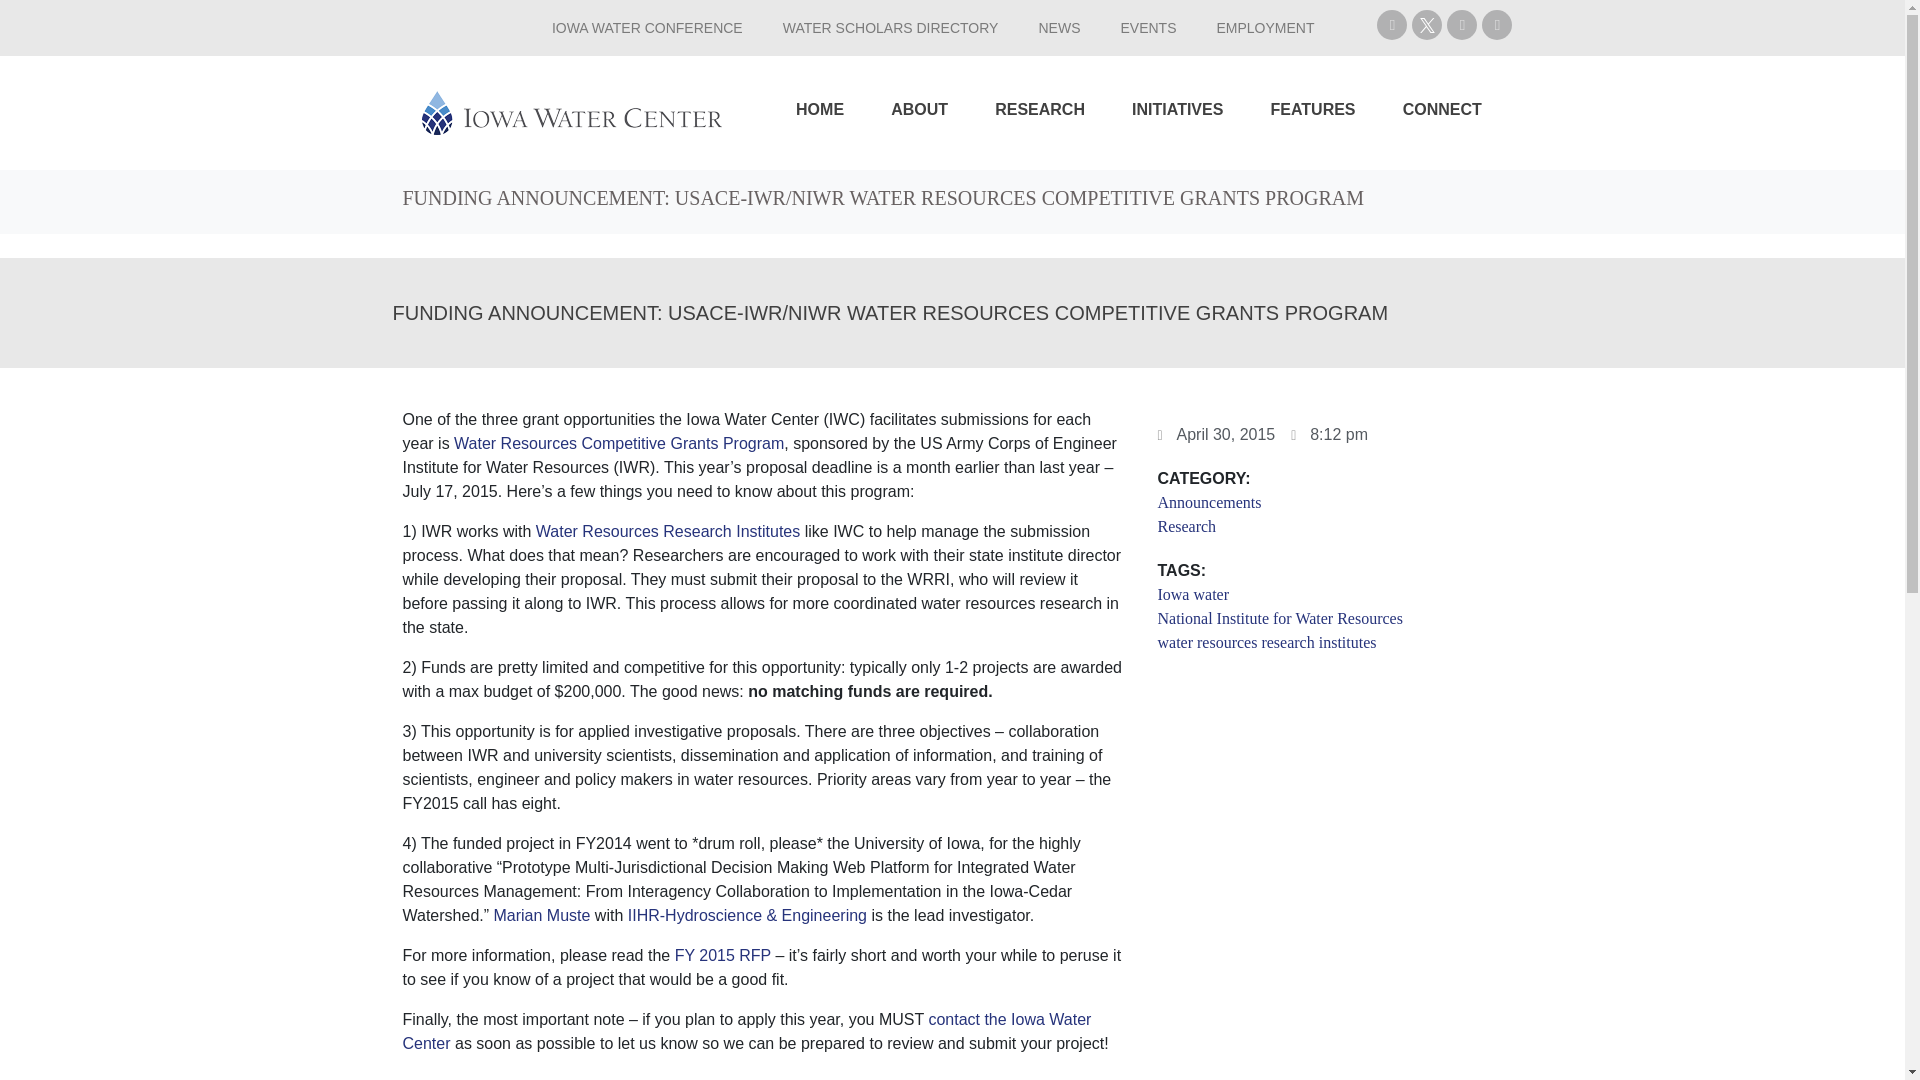 This screenshot has width=1920, height=1080. What do you see at coordinates (890, 28) in the screenshot?
I see `WATER SCHOLARS DIRECTORY` at bounding box center [890, 28].